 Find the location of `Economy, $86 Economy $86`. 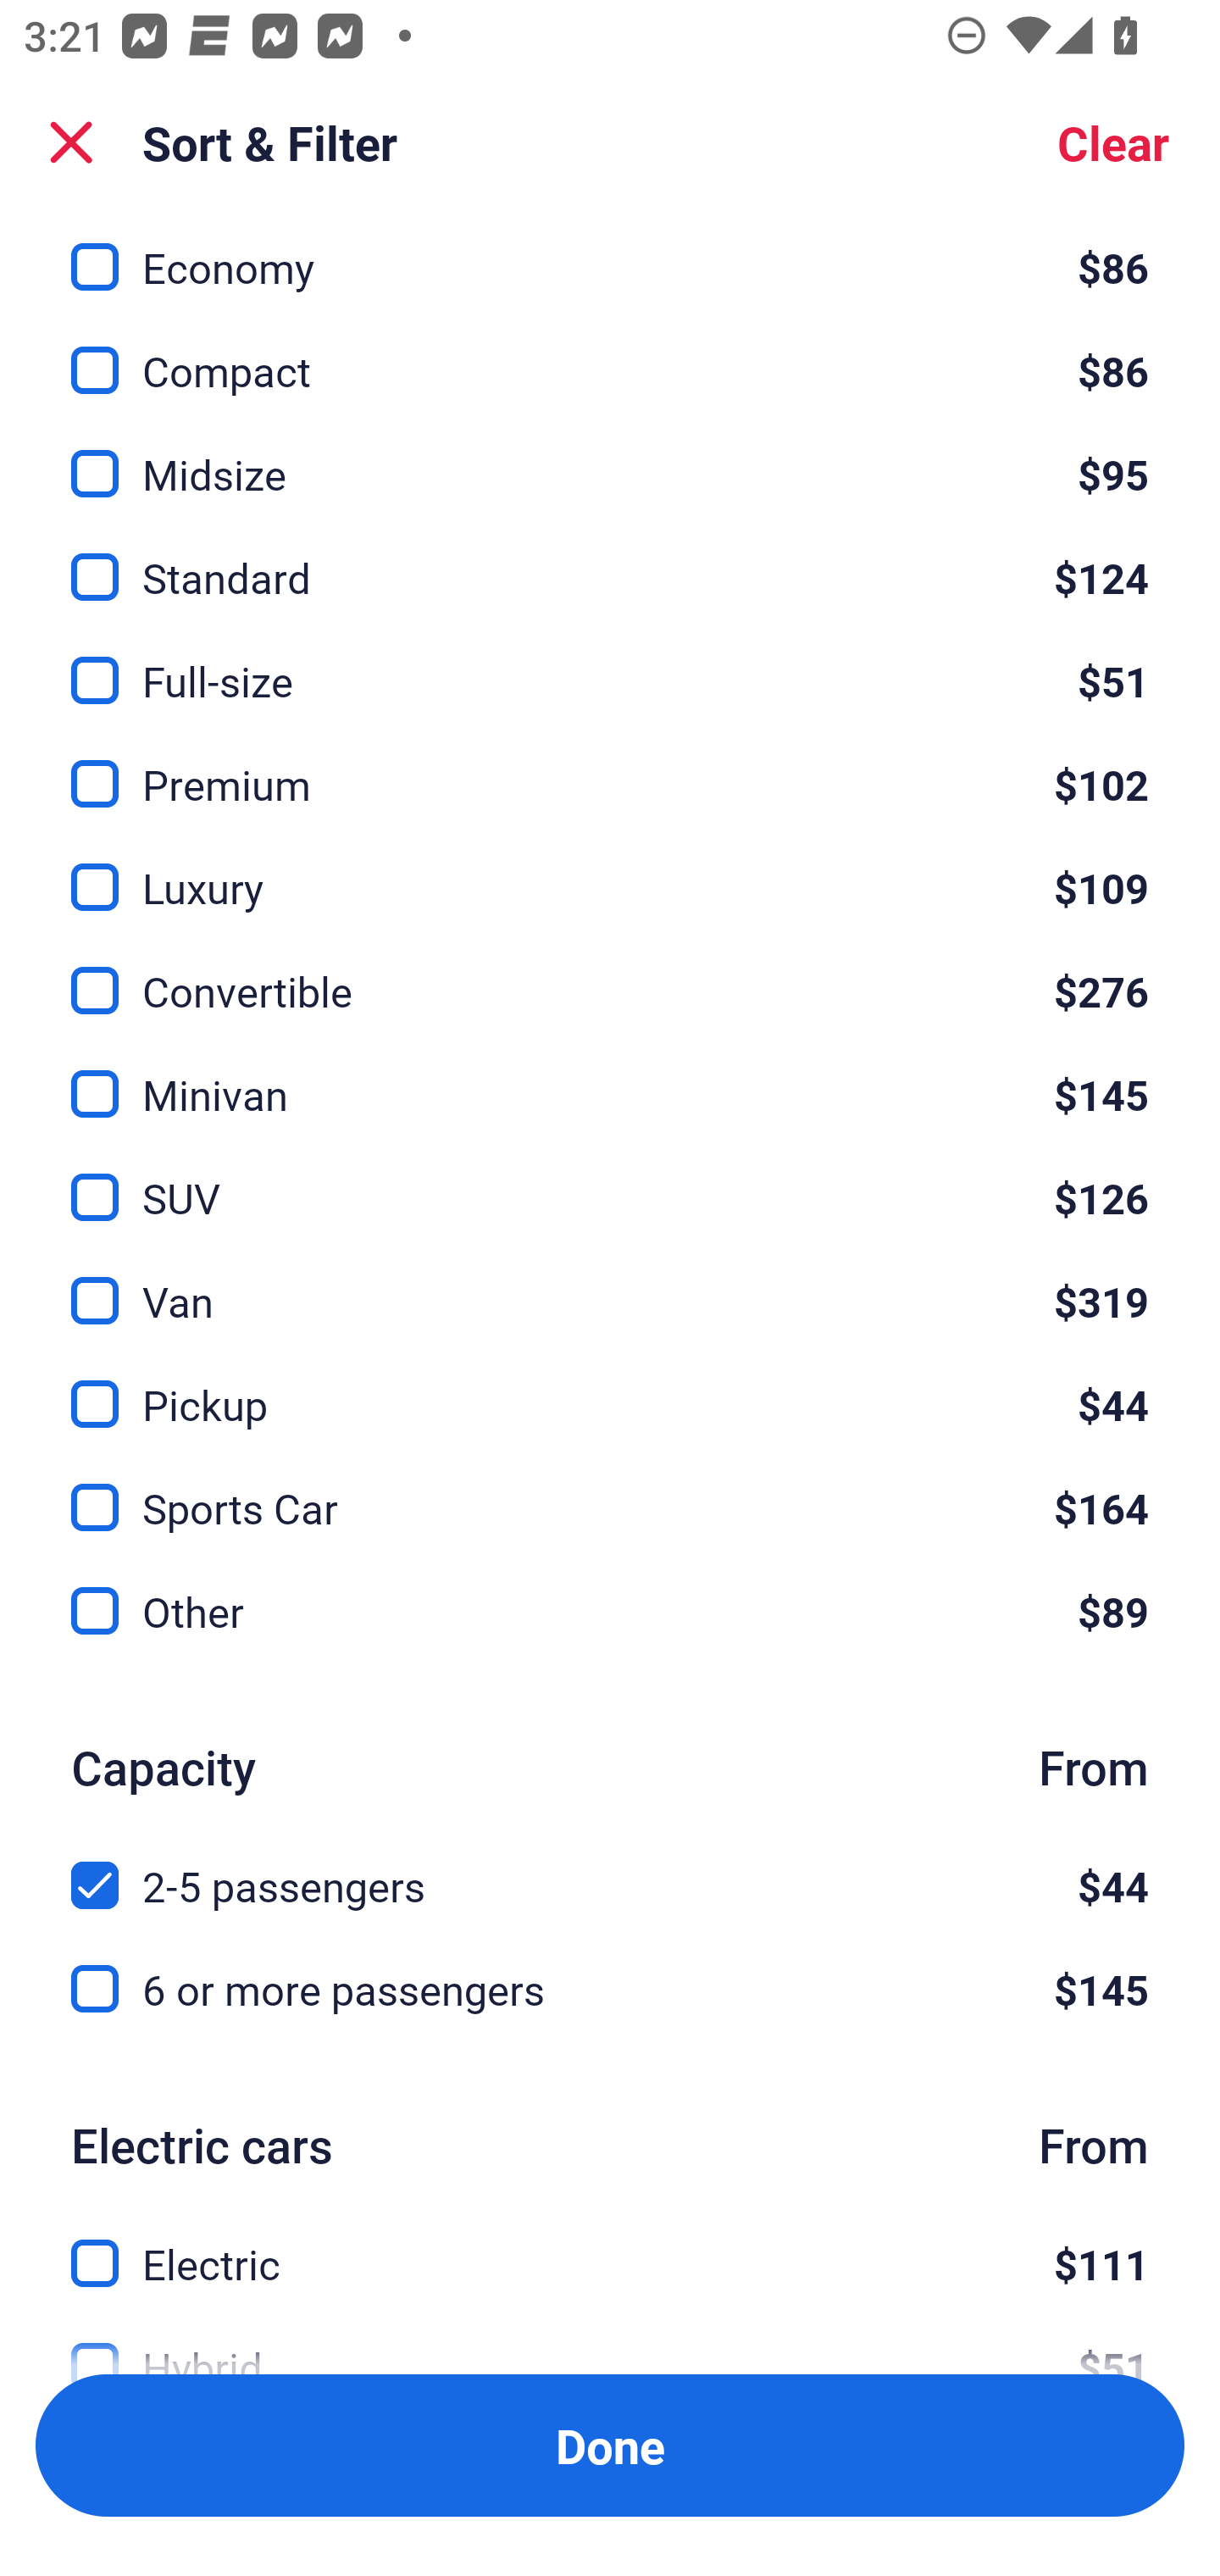

Economy, $86 Economy $86 is located at coordinates (610, 256).